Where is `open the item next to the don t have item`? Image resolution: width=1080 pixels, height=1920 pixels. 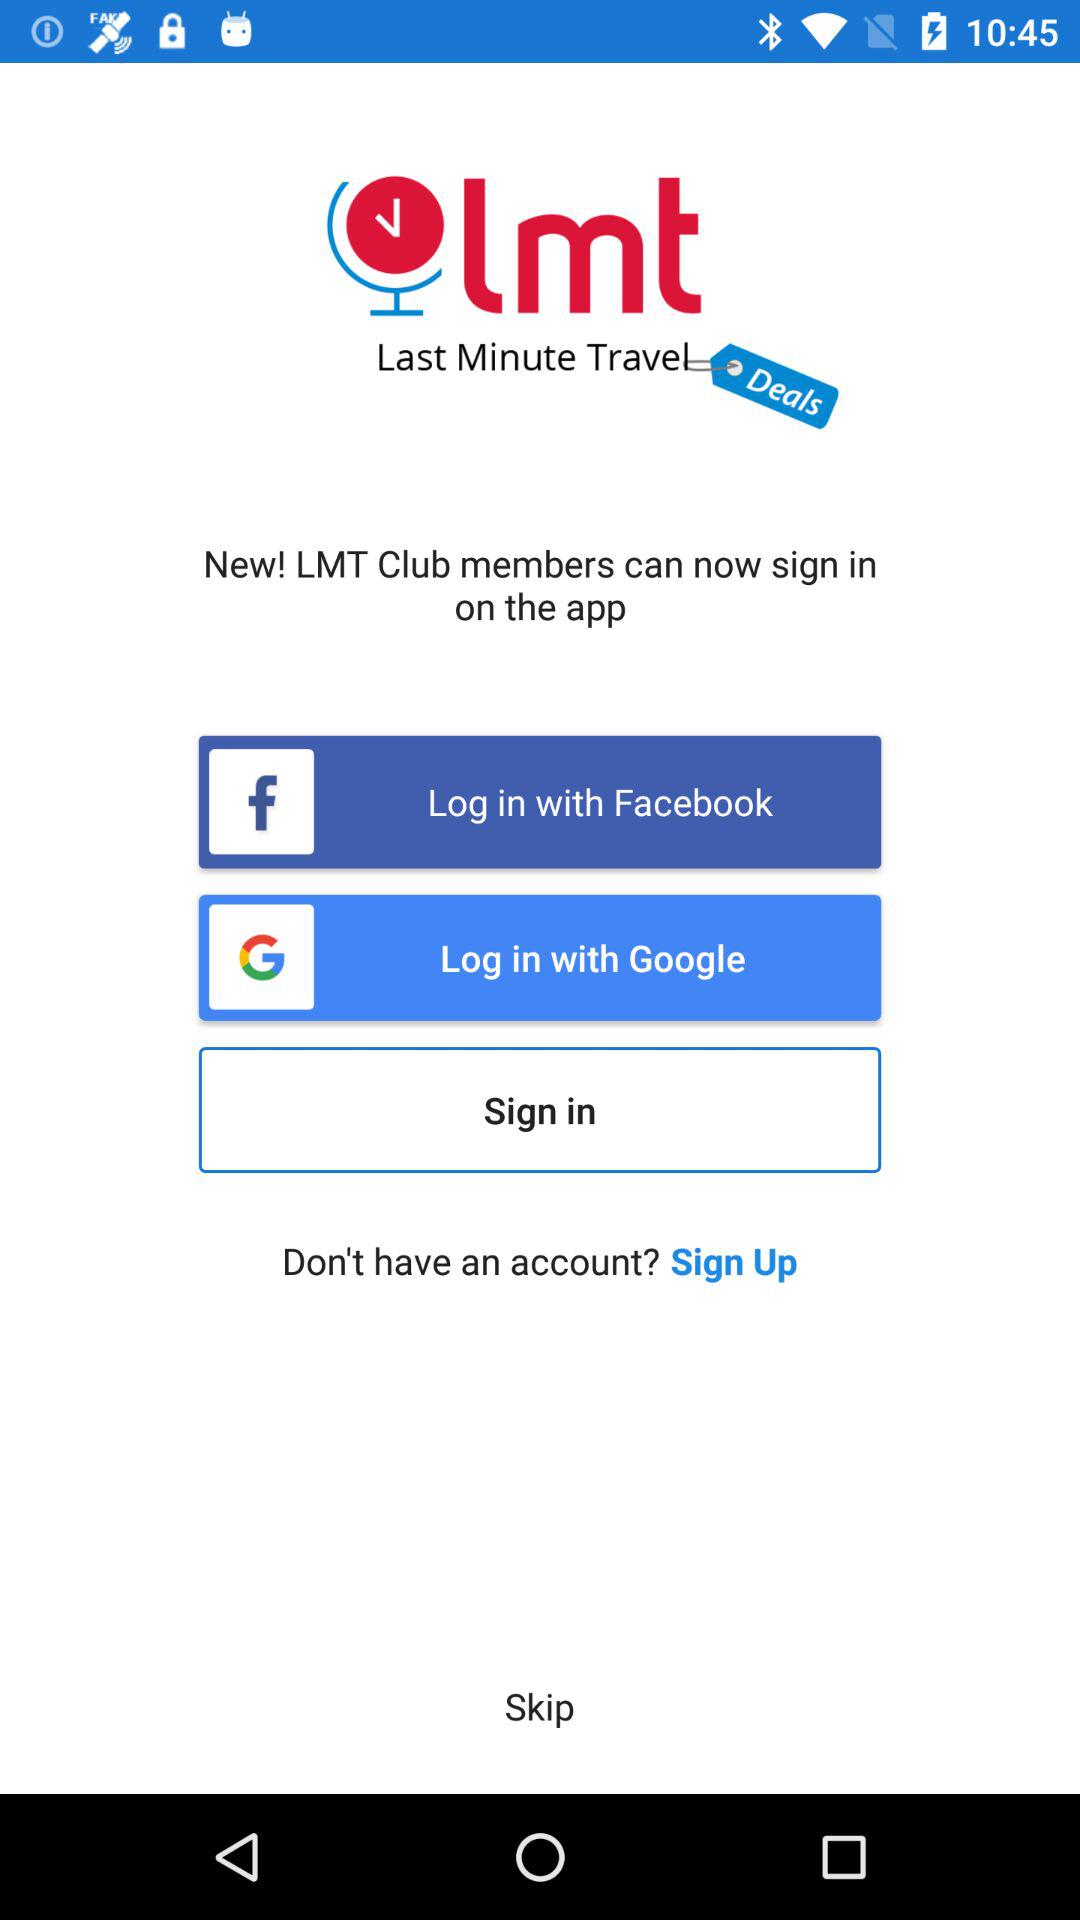
open the item next to the don t have item is located at coordinates (734, 1260).